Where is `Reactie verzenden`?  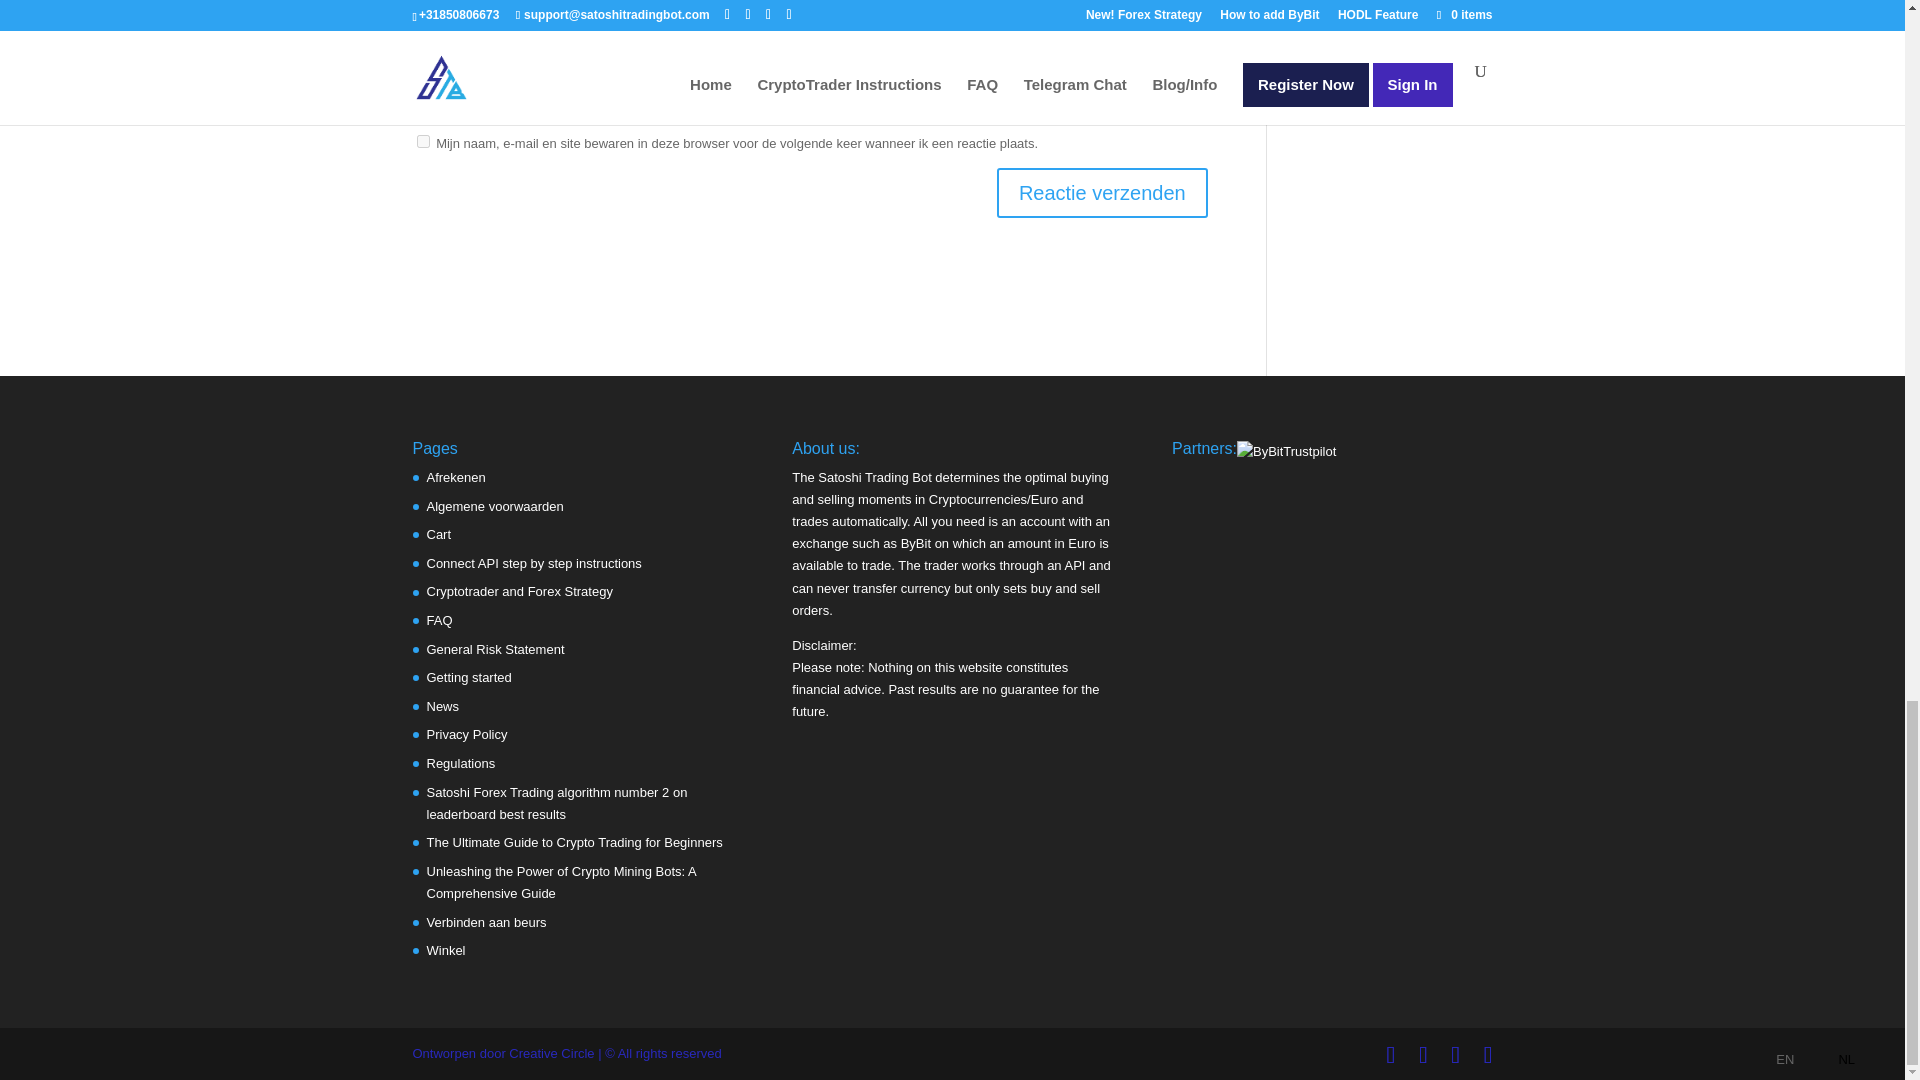 Reactie verzenden is located at coordinates (1102, 193).